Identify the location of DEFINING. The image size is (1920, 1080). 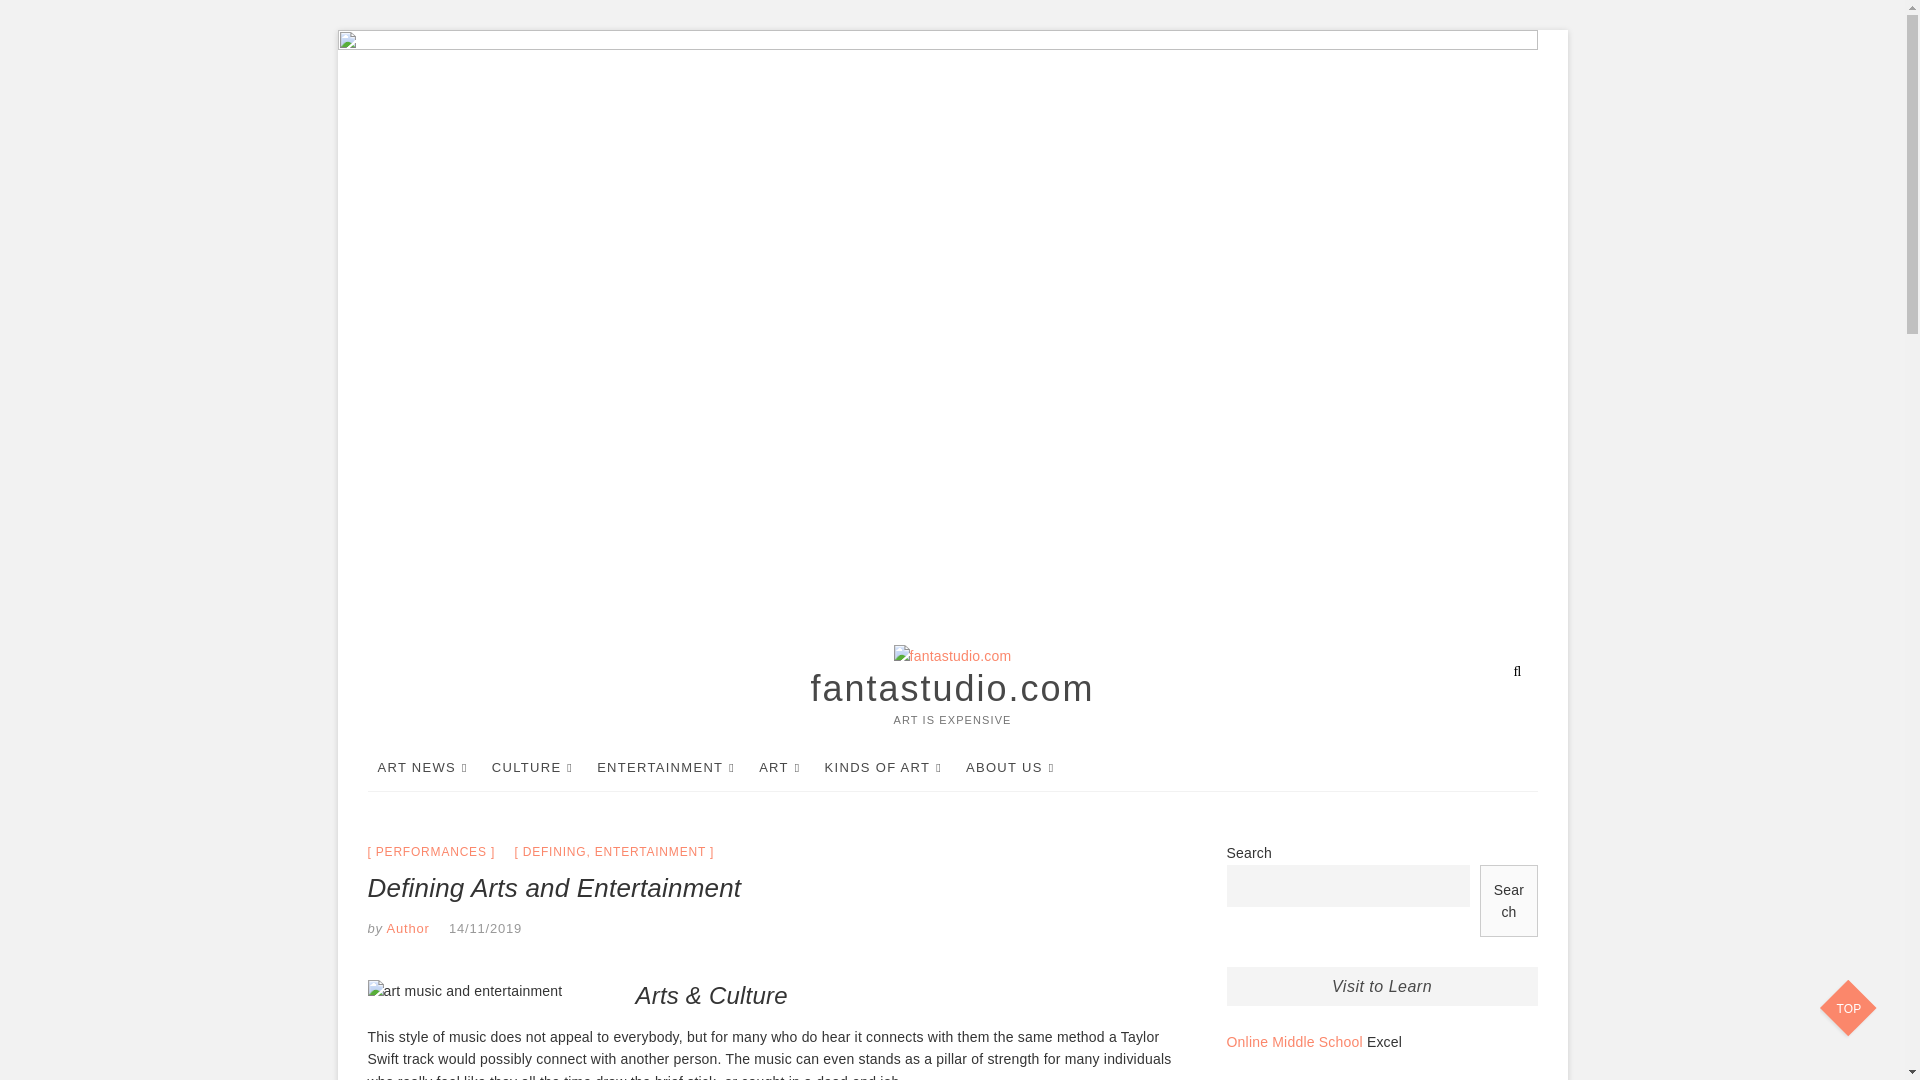
(554, 851).